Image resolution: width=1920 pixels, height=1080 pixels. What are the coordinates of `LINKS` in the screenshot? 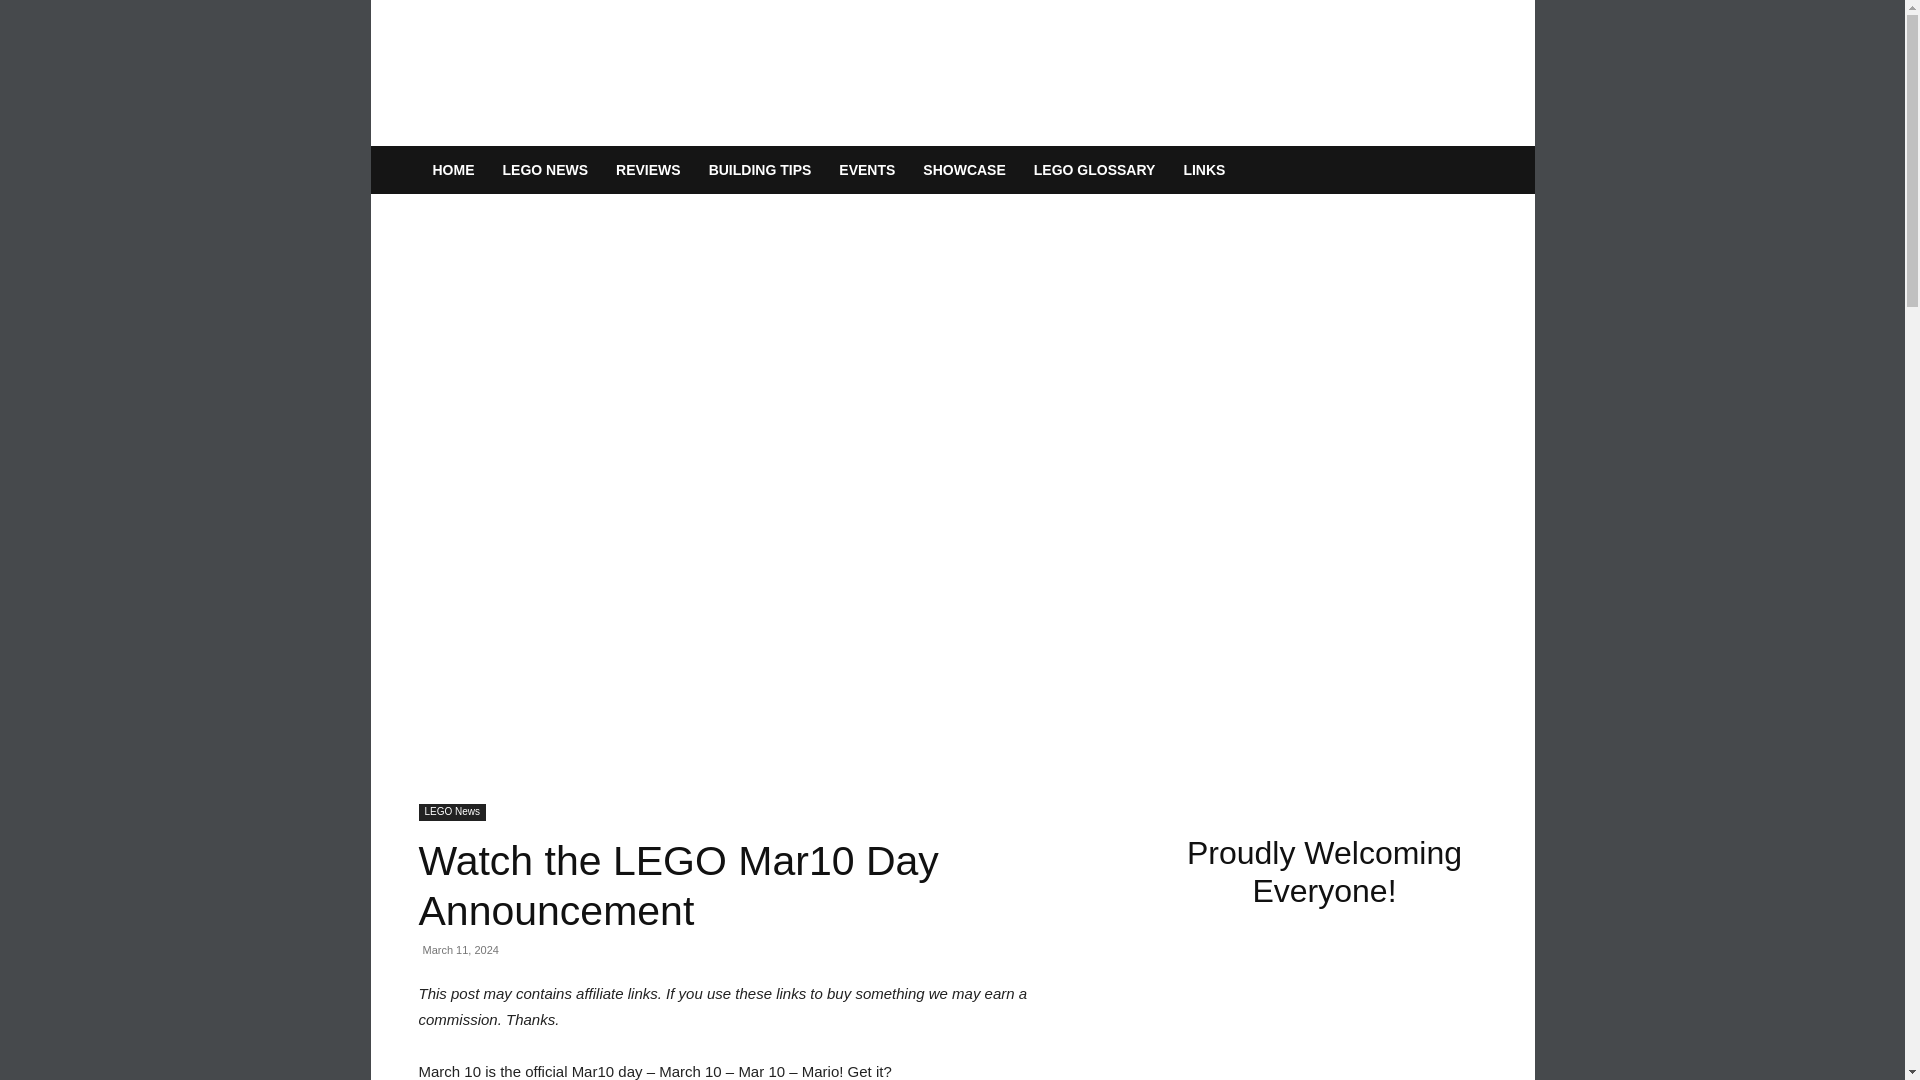 It's located at (1204, 170).